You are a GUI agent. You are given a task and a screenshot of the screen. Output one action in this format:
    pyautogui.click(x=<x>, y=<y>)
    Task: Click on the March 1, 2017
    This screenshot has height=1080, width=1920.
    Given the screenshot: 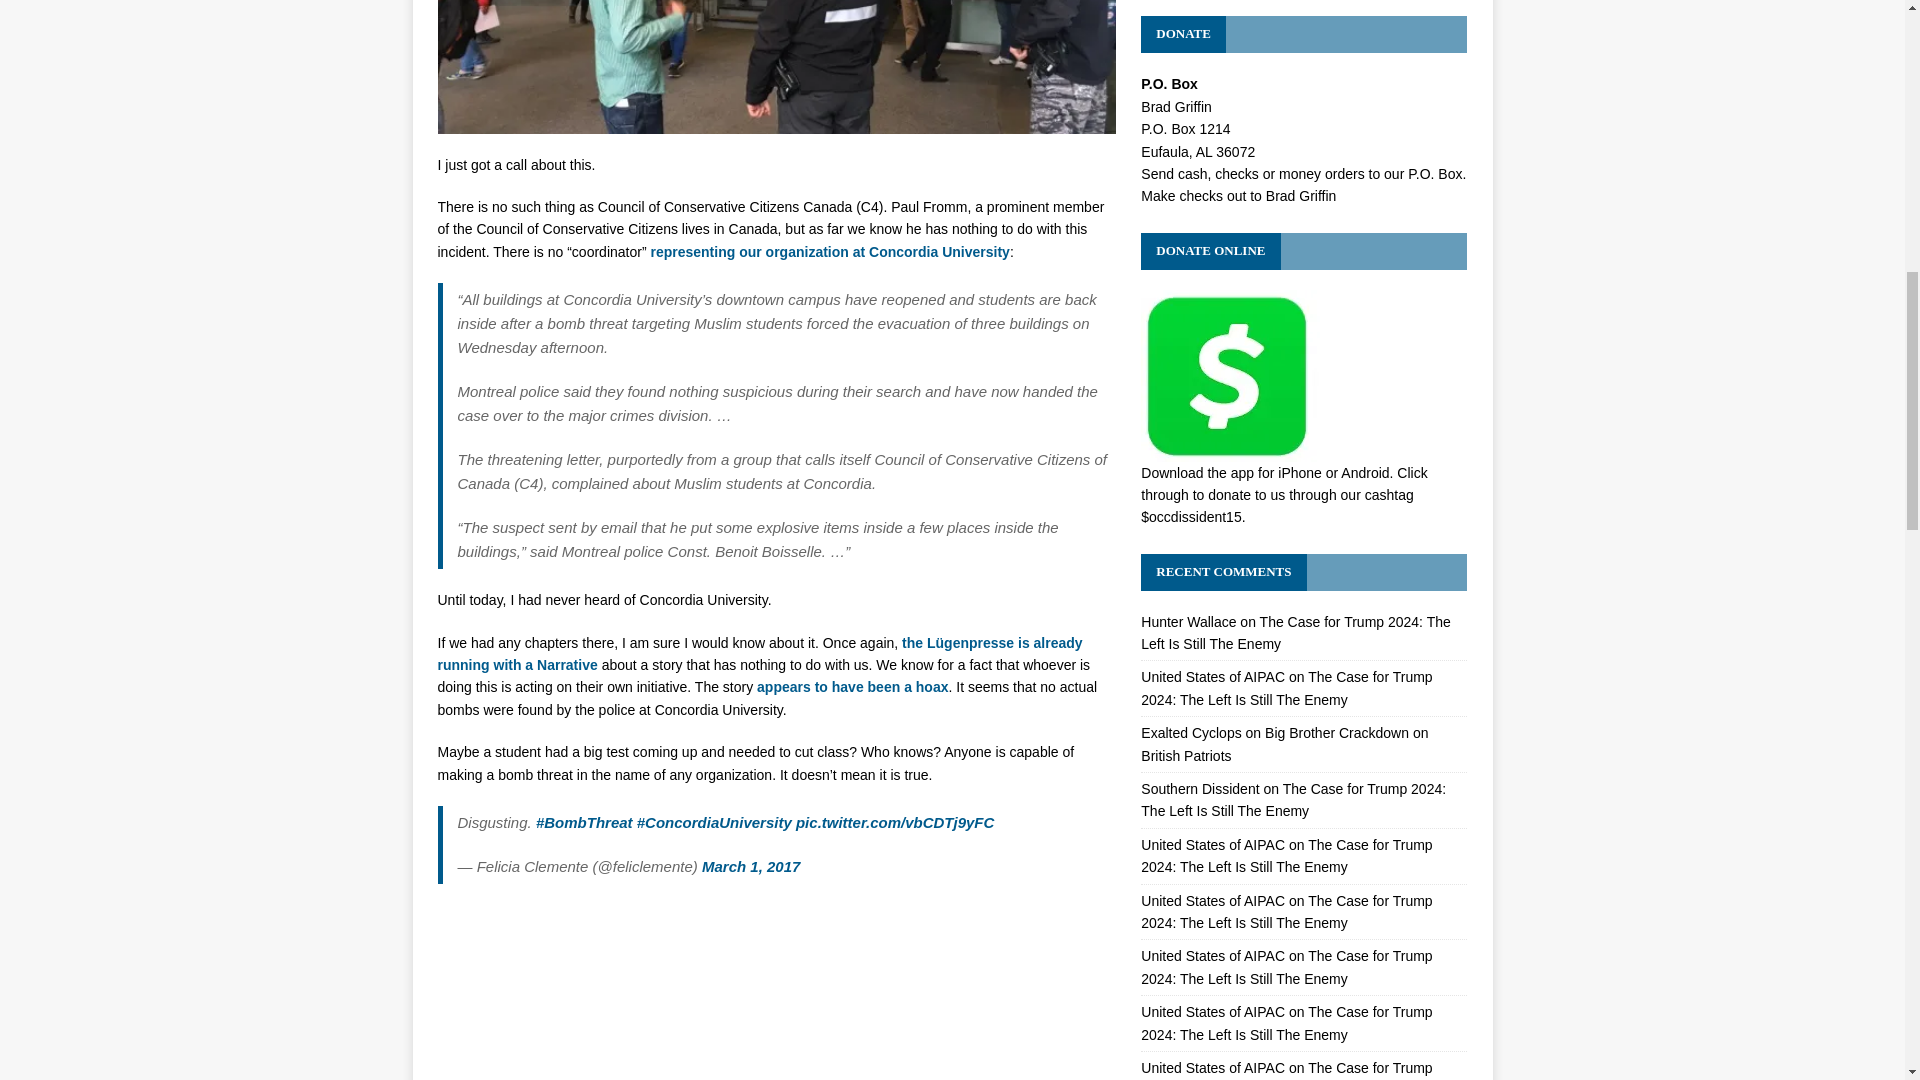 What is the action you would take?
    pyautogui.click(x=751, y=866)
    